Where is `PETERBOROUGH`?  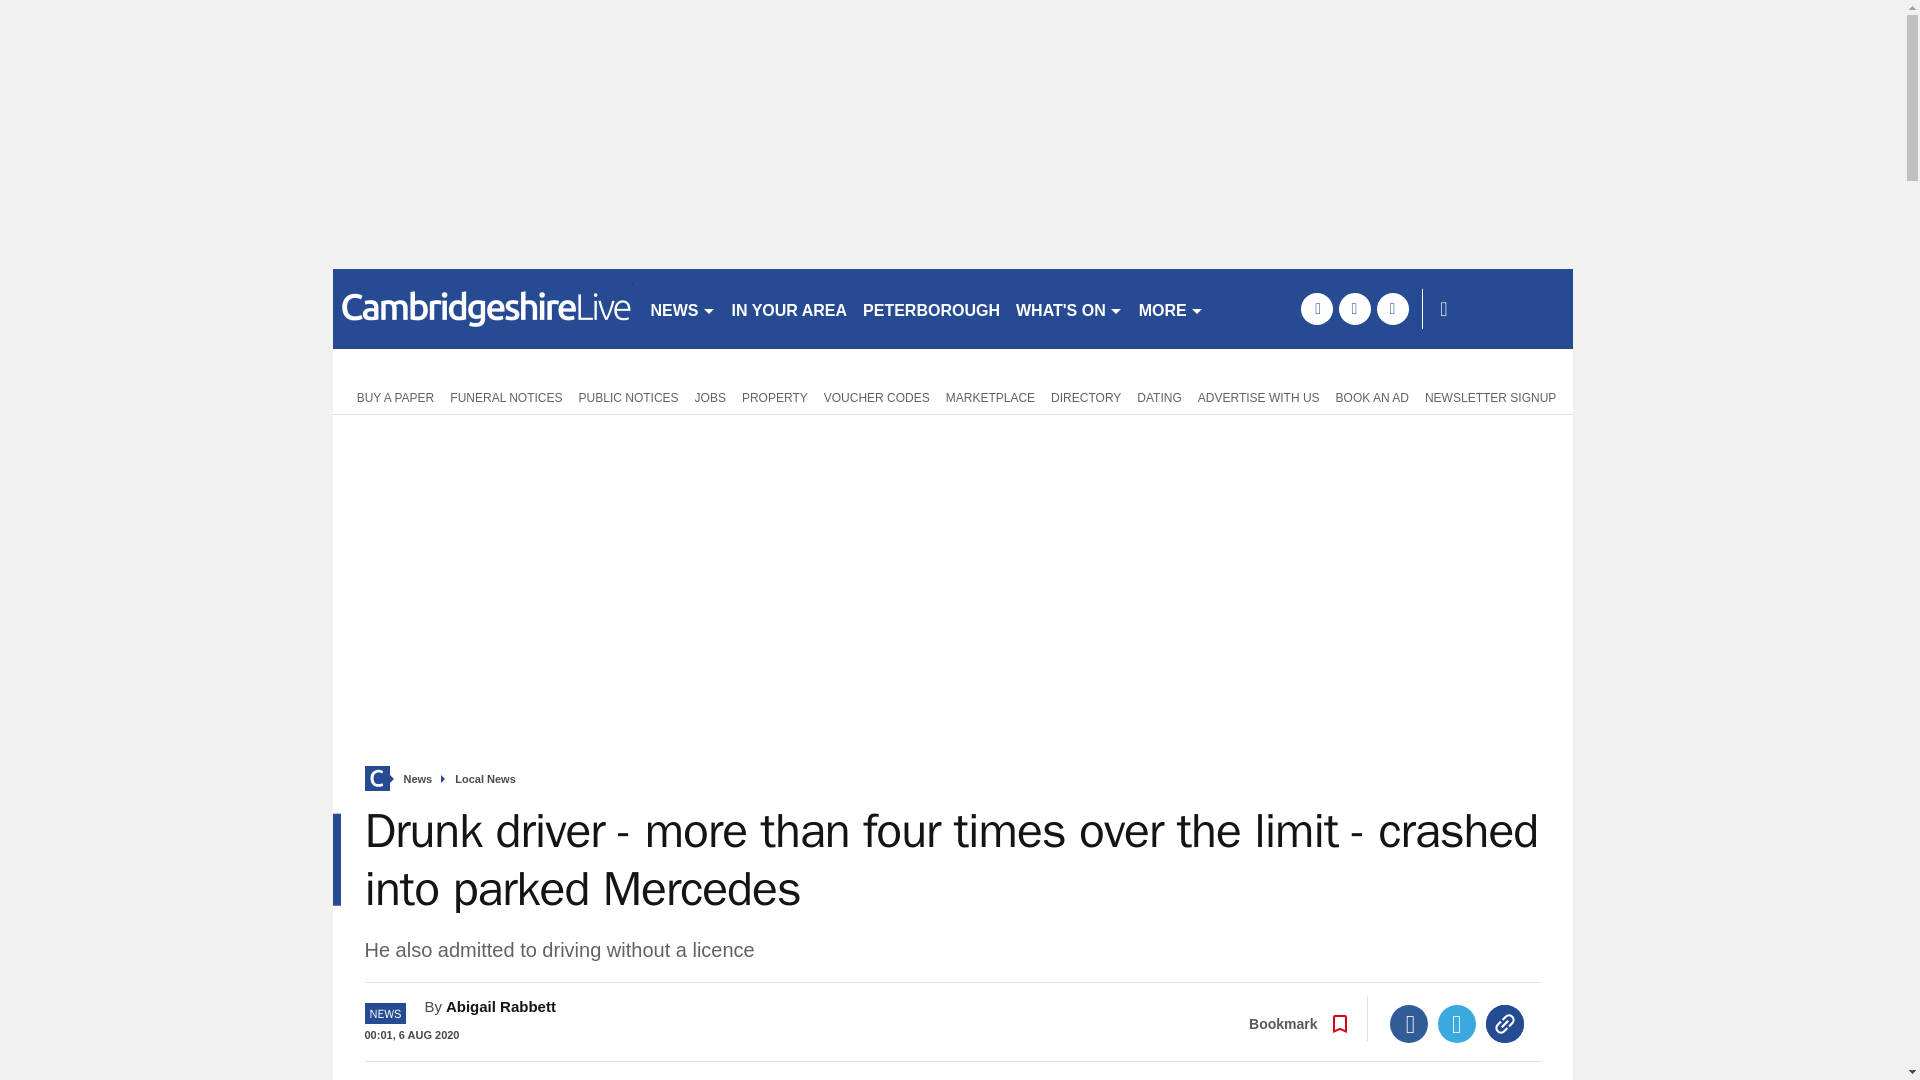 PETERBOROUGH is located at coordinates (931, 308).